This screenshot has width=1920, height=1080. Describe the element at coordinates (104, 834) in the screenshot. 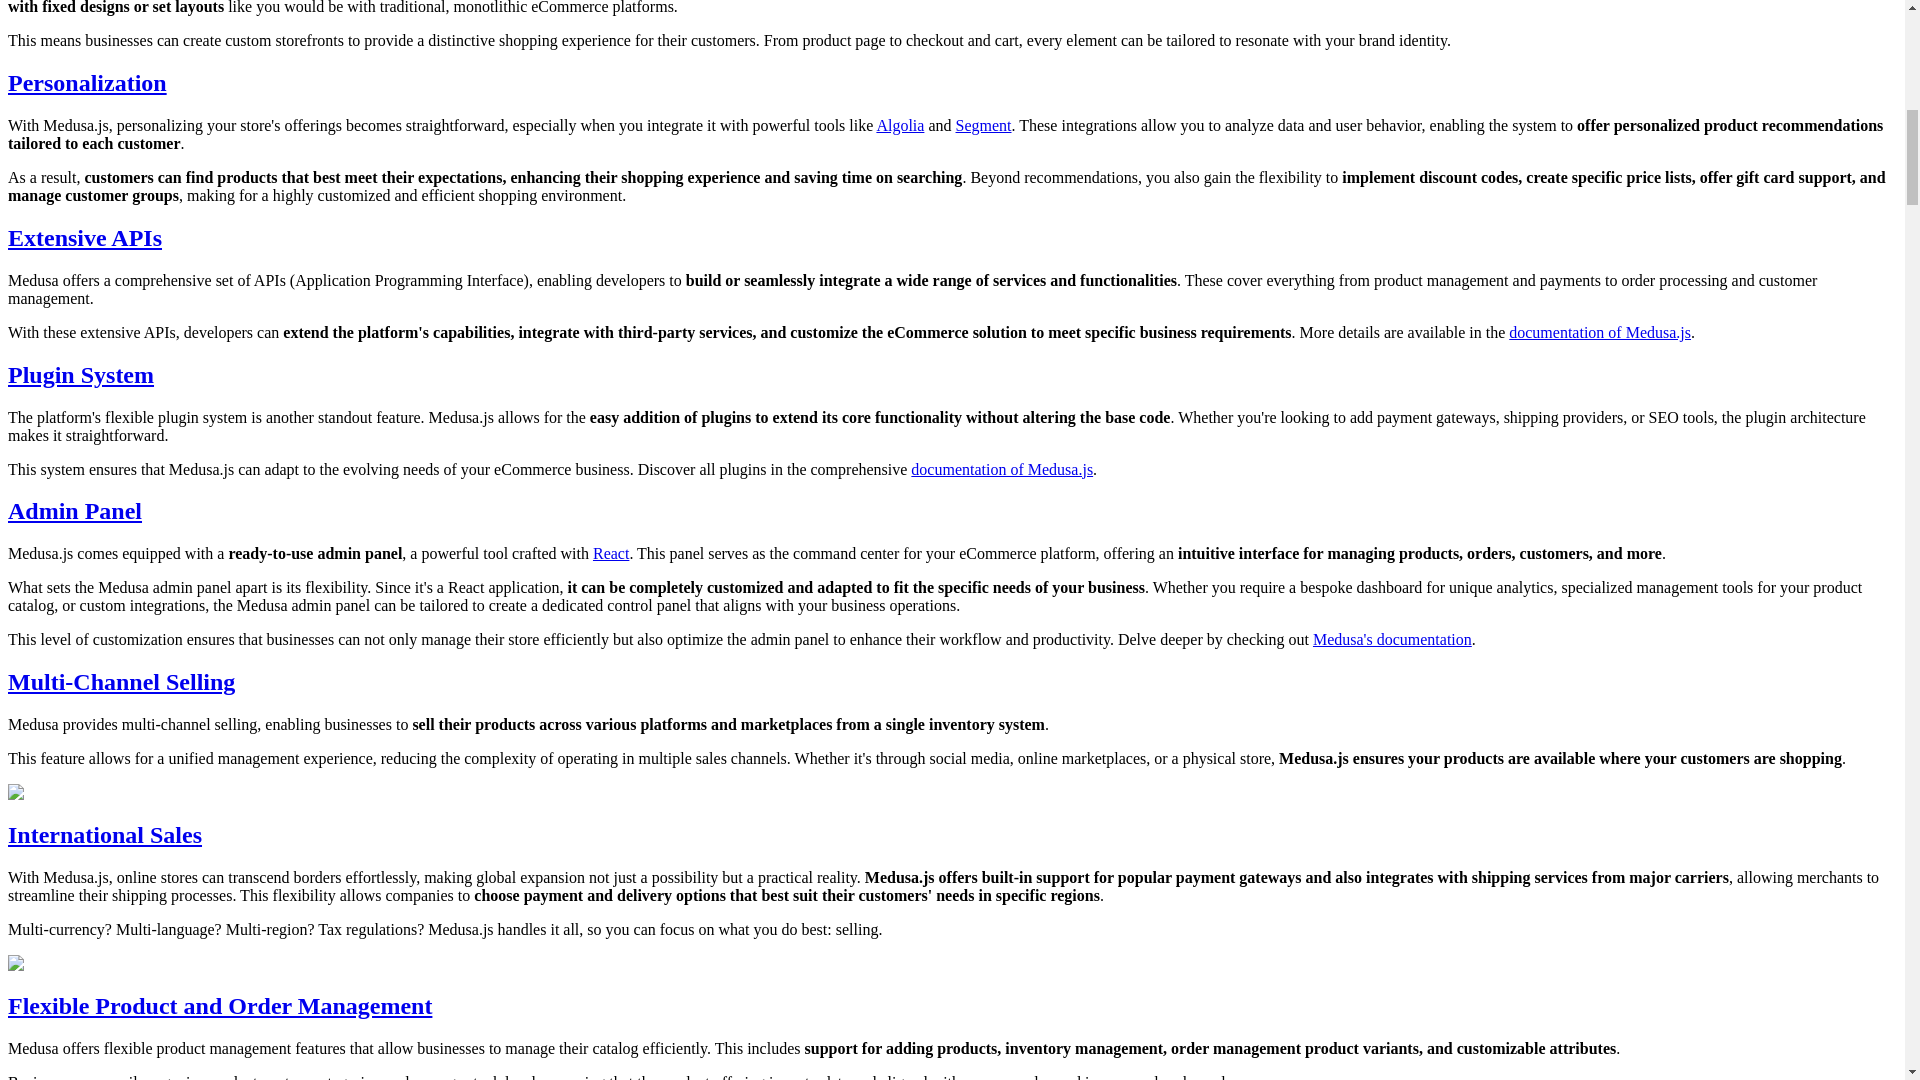

I see `International Sales` at that location.